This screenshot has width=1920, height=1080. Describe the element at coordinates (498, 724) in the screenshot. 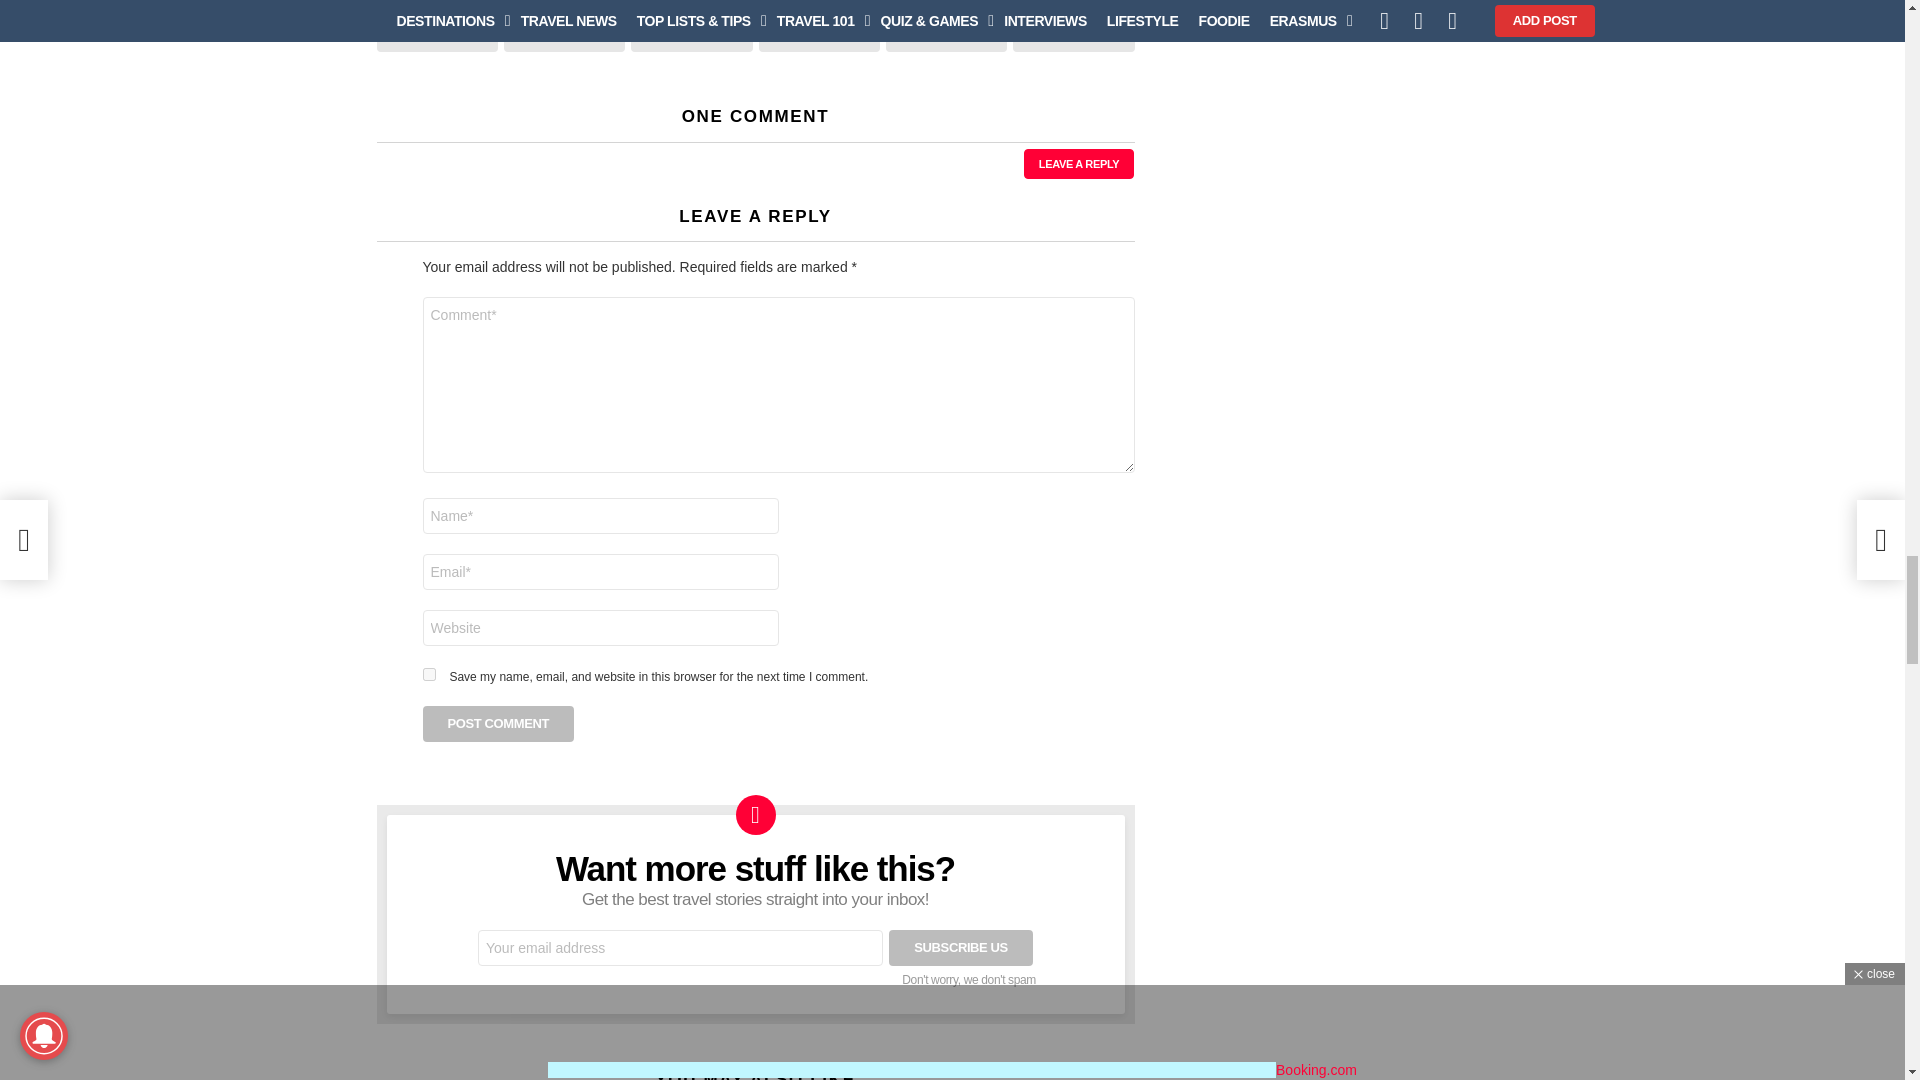

I see `Post Comment` at that location.